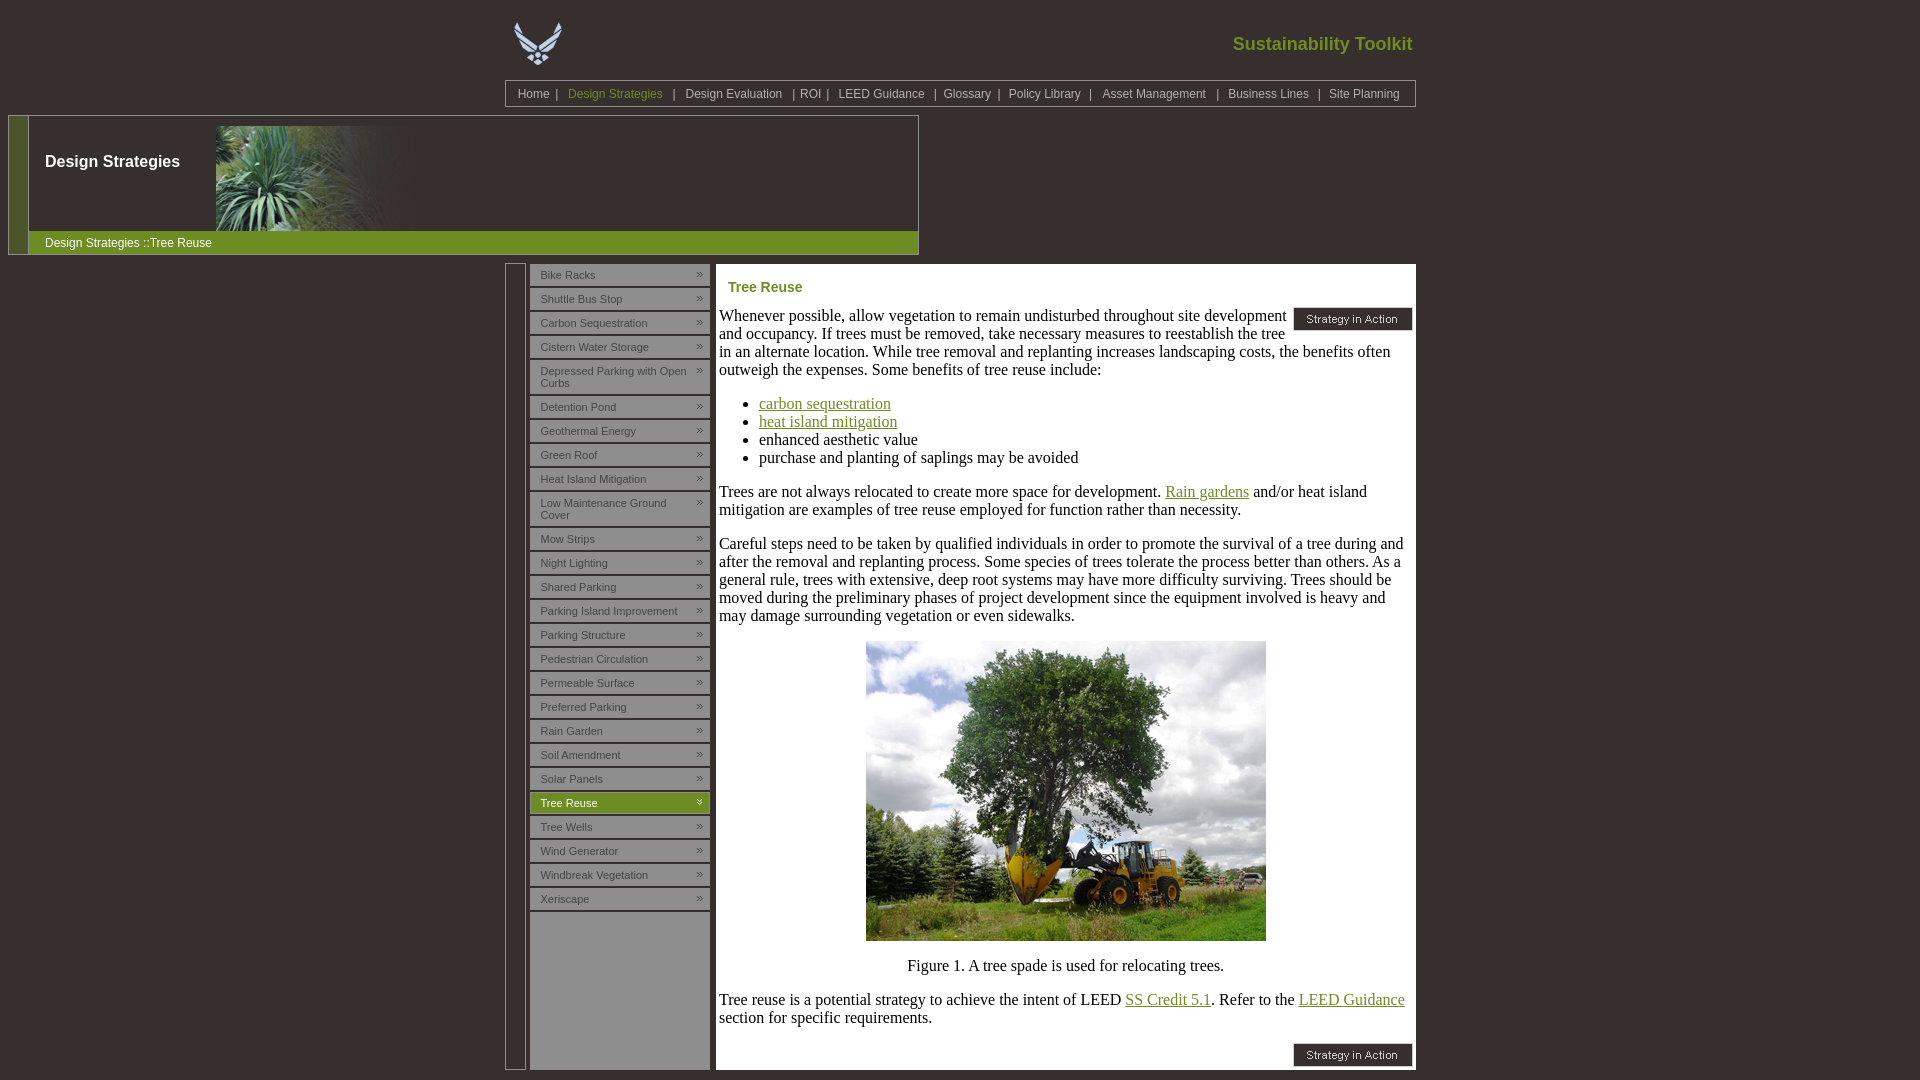  I want to click on Design Evaluation, so click(734, 93).